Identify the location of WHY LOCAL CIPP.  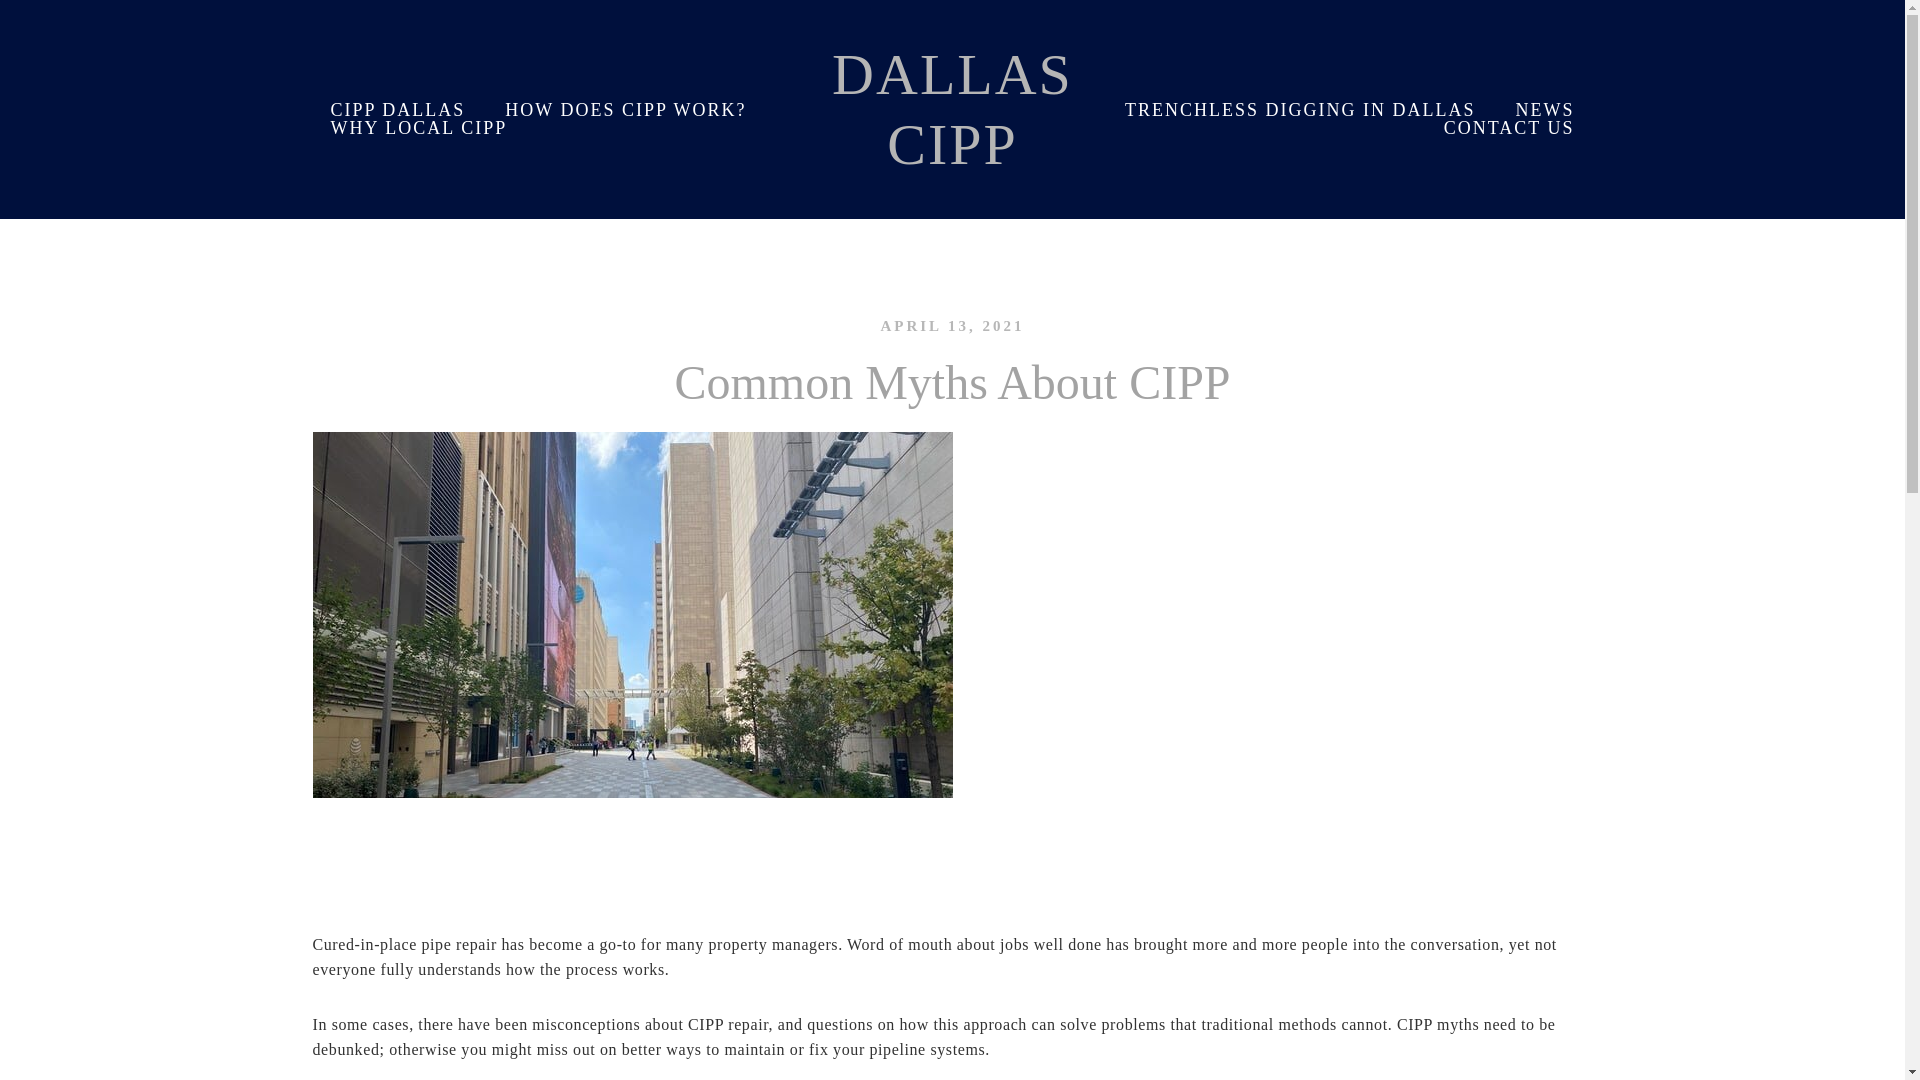
(418, 127).